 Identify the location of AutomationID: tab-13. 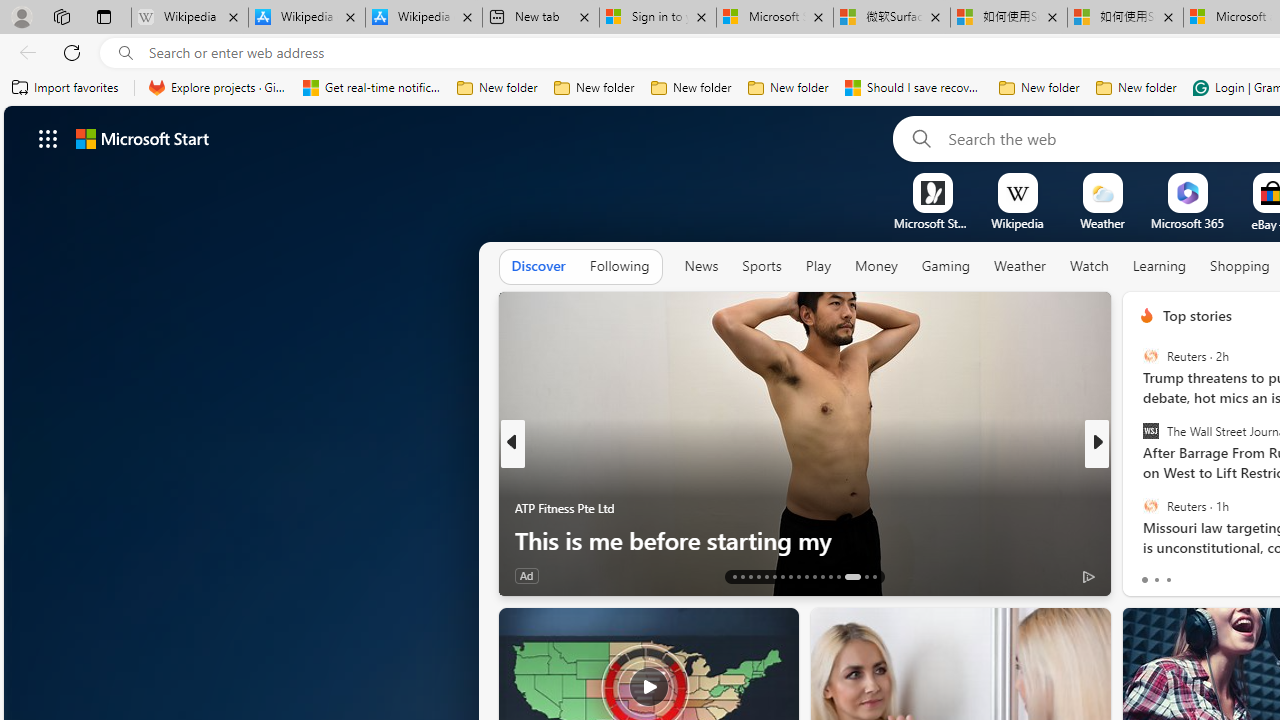
(734, 576).